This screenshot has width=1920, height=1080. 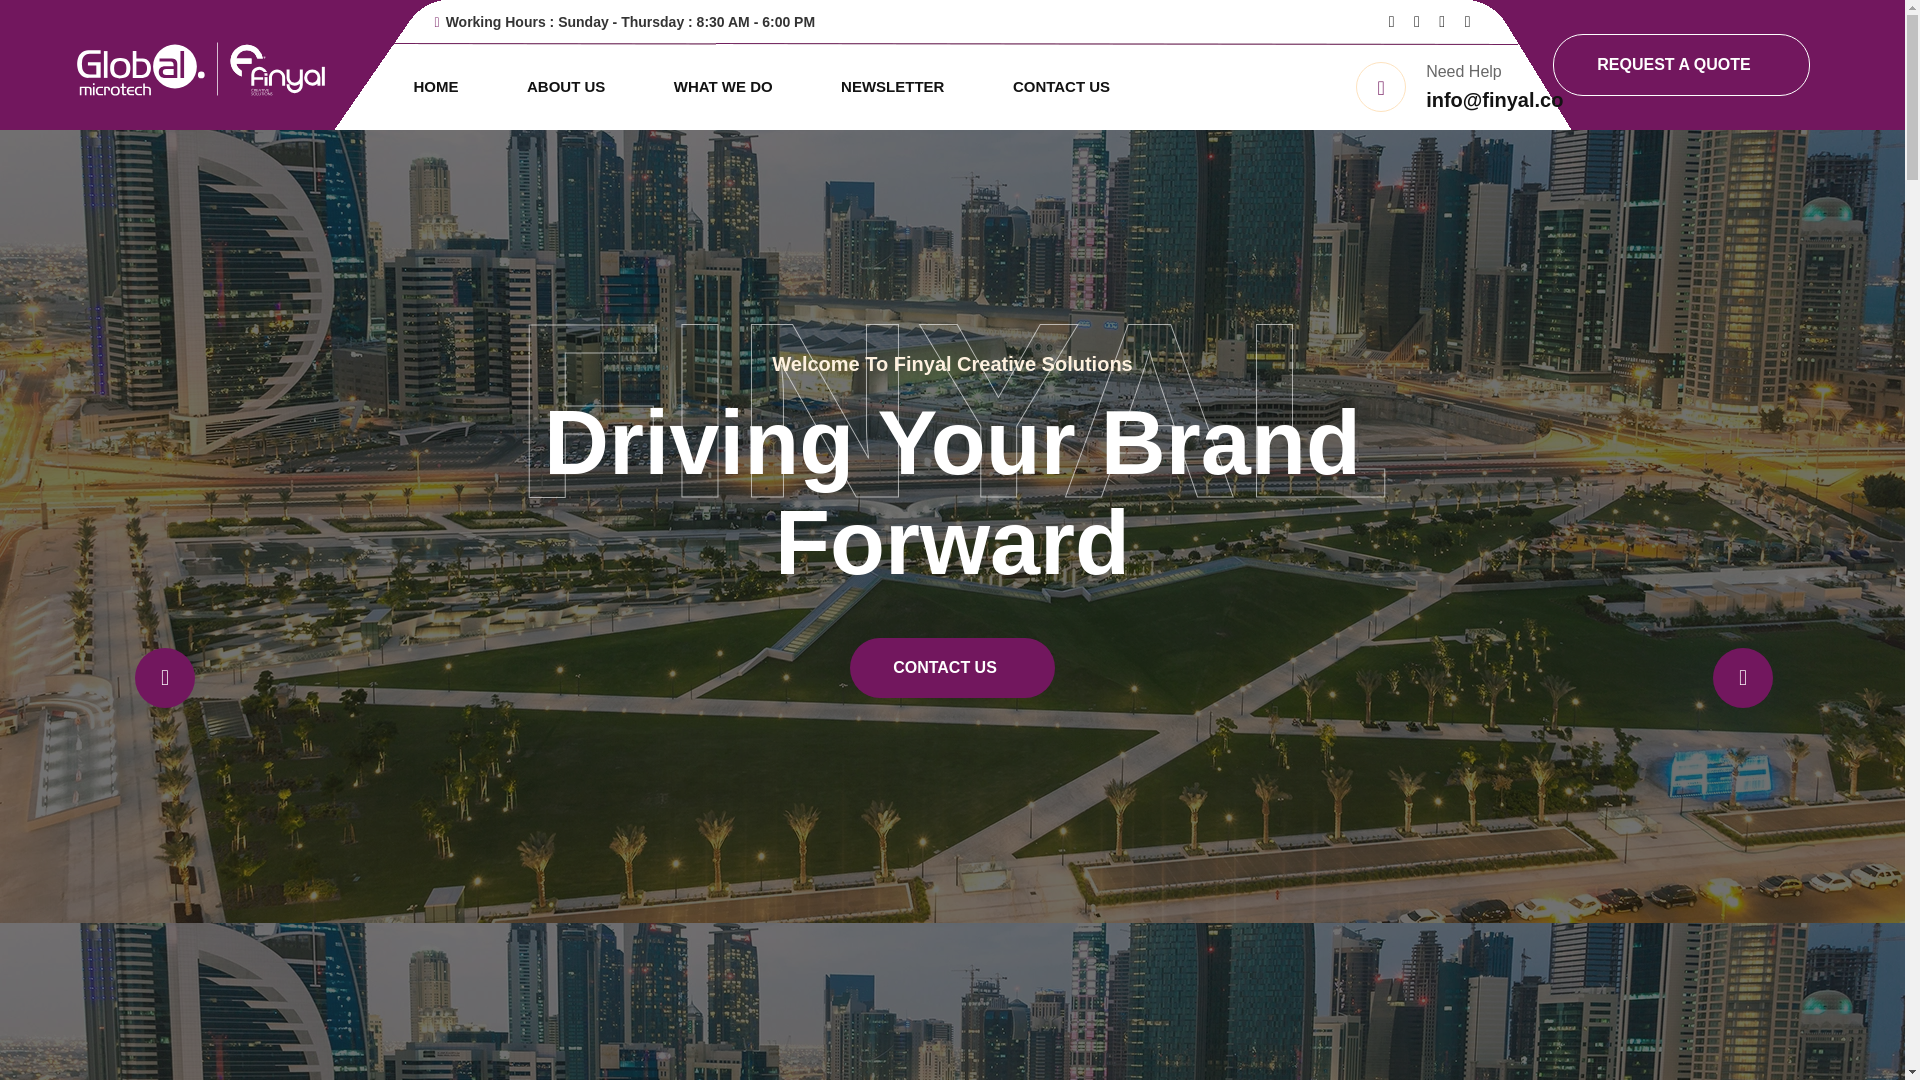 What do you see at coordinates (624, 22) in the screenshot?
I see `Working Hours : Sunday - Thursday : 8:30 AM - 6:00 PM` at bounding box center [624, 22].